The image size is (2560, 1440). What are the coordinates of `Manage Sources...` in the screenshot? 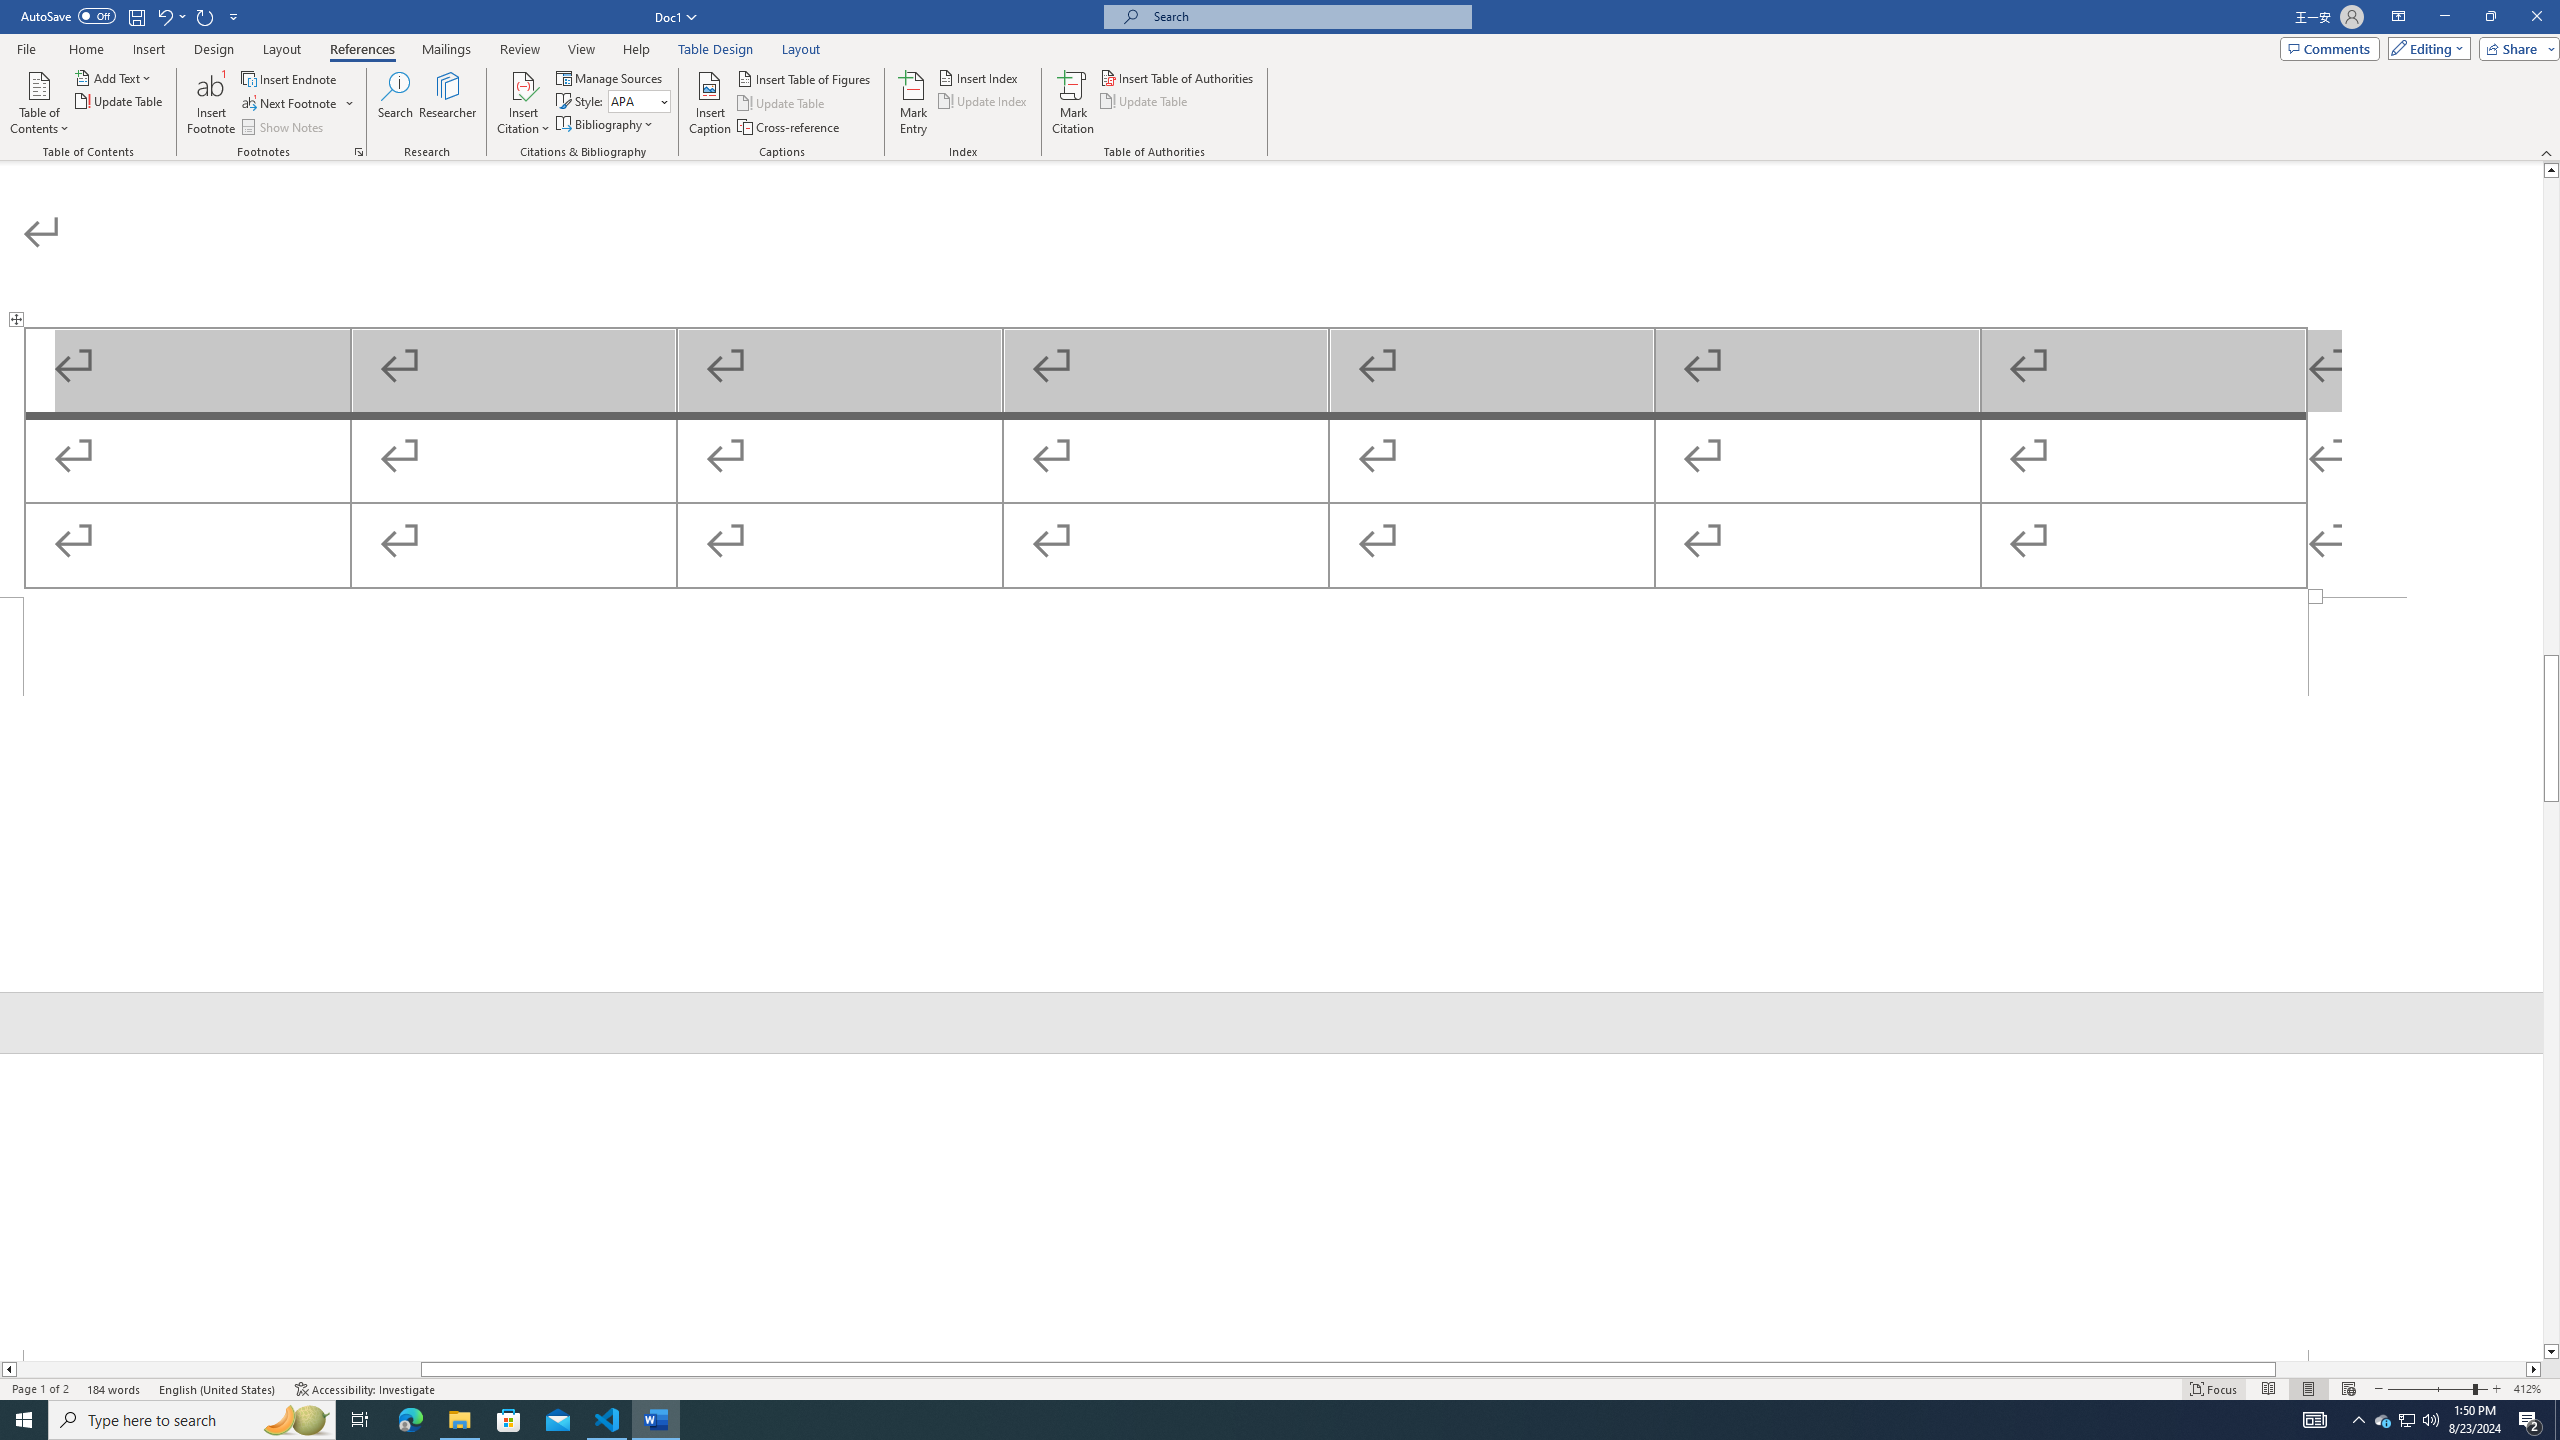 It's located at (610, 78).